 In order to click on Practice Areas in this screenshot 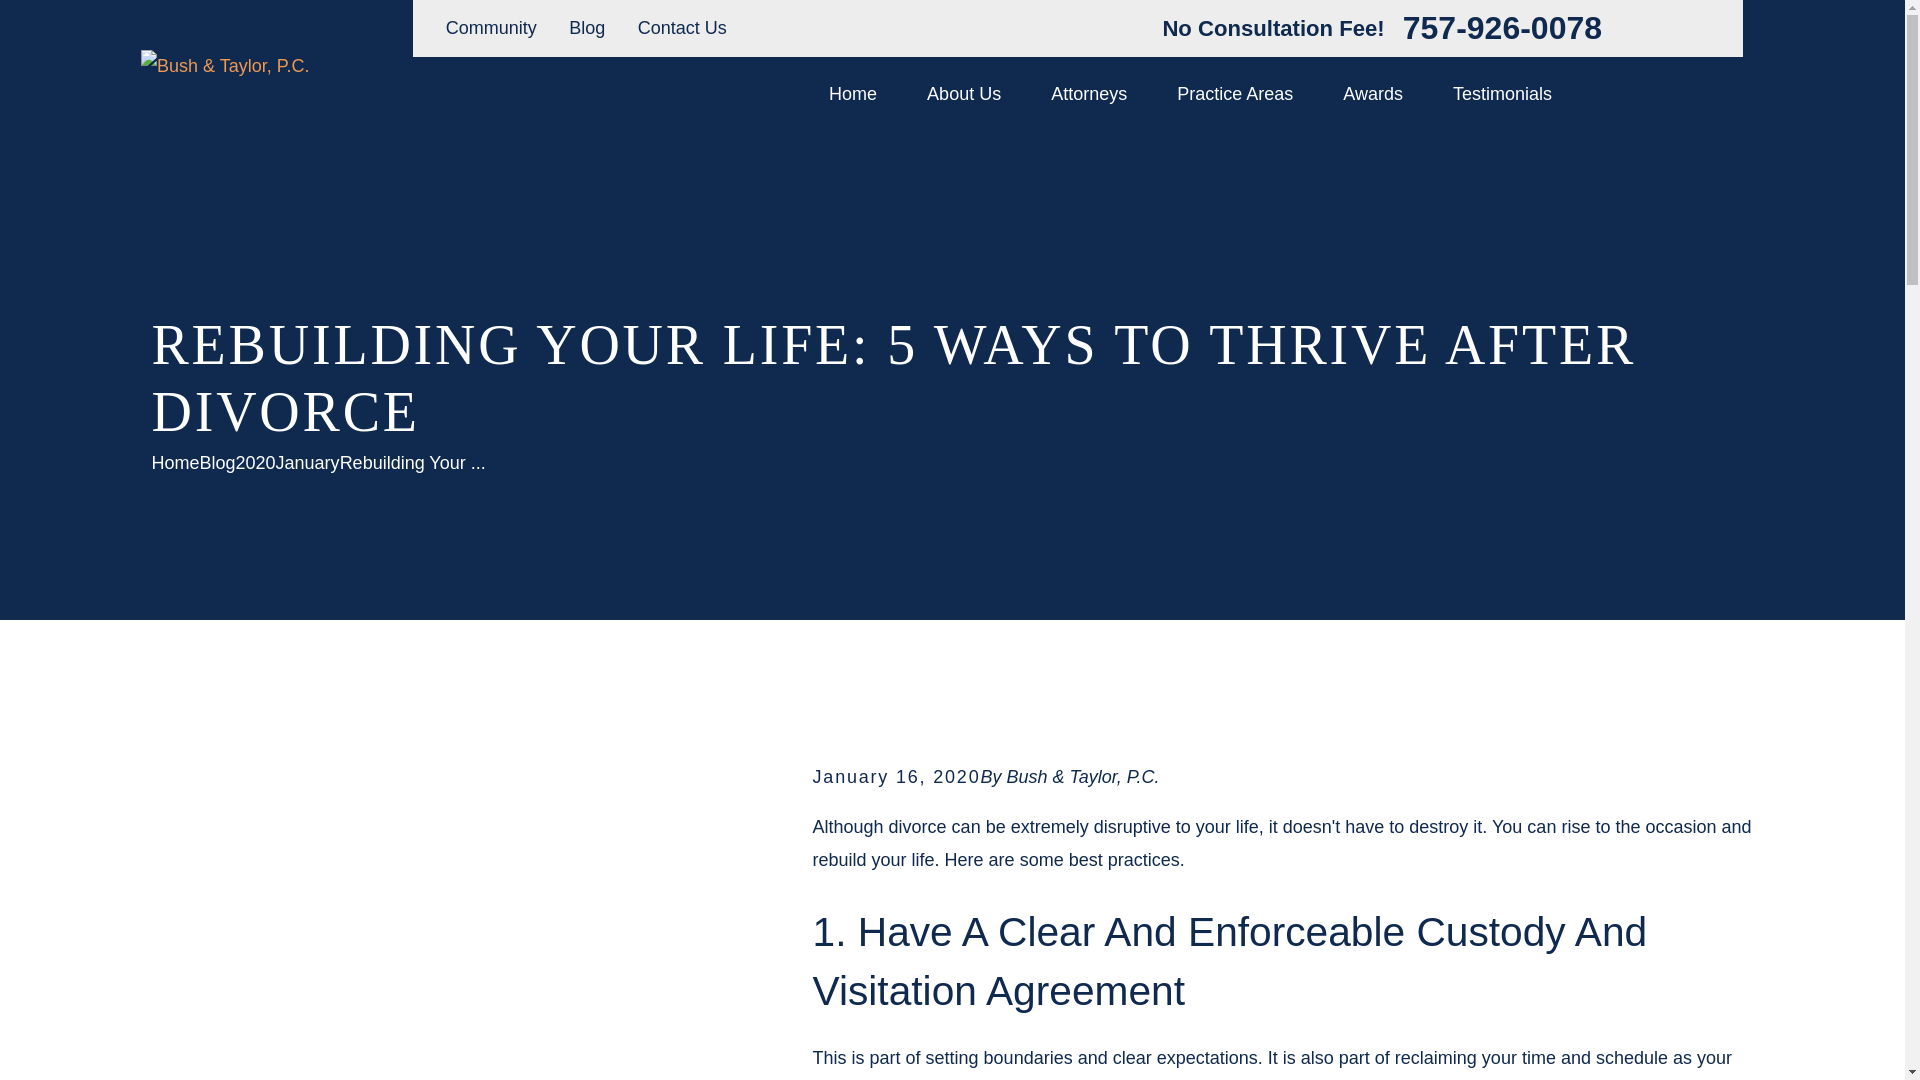, I will do `click(1234, 94)`.